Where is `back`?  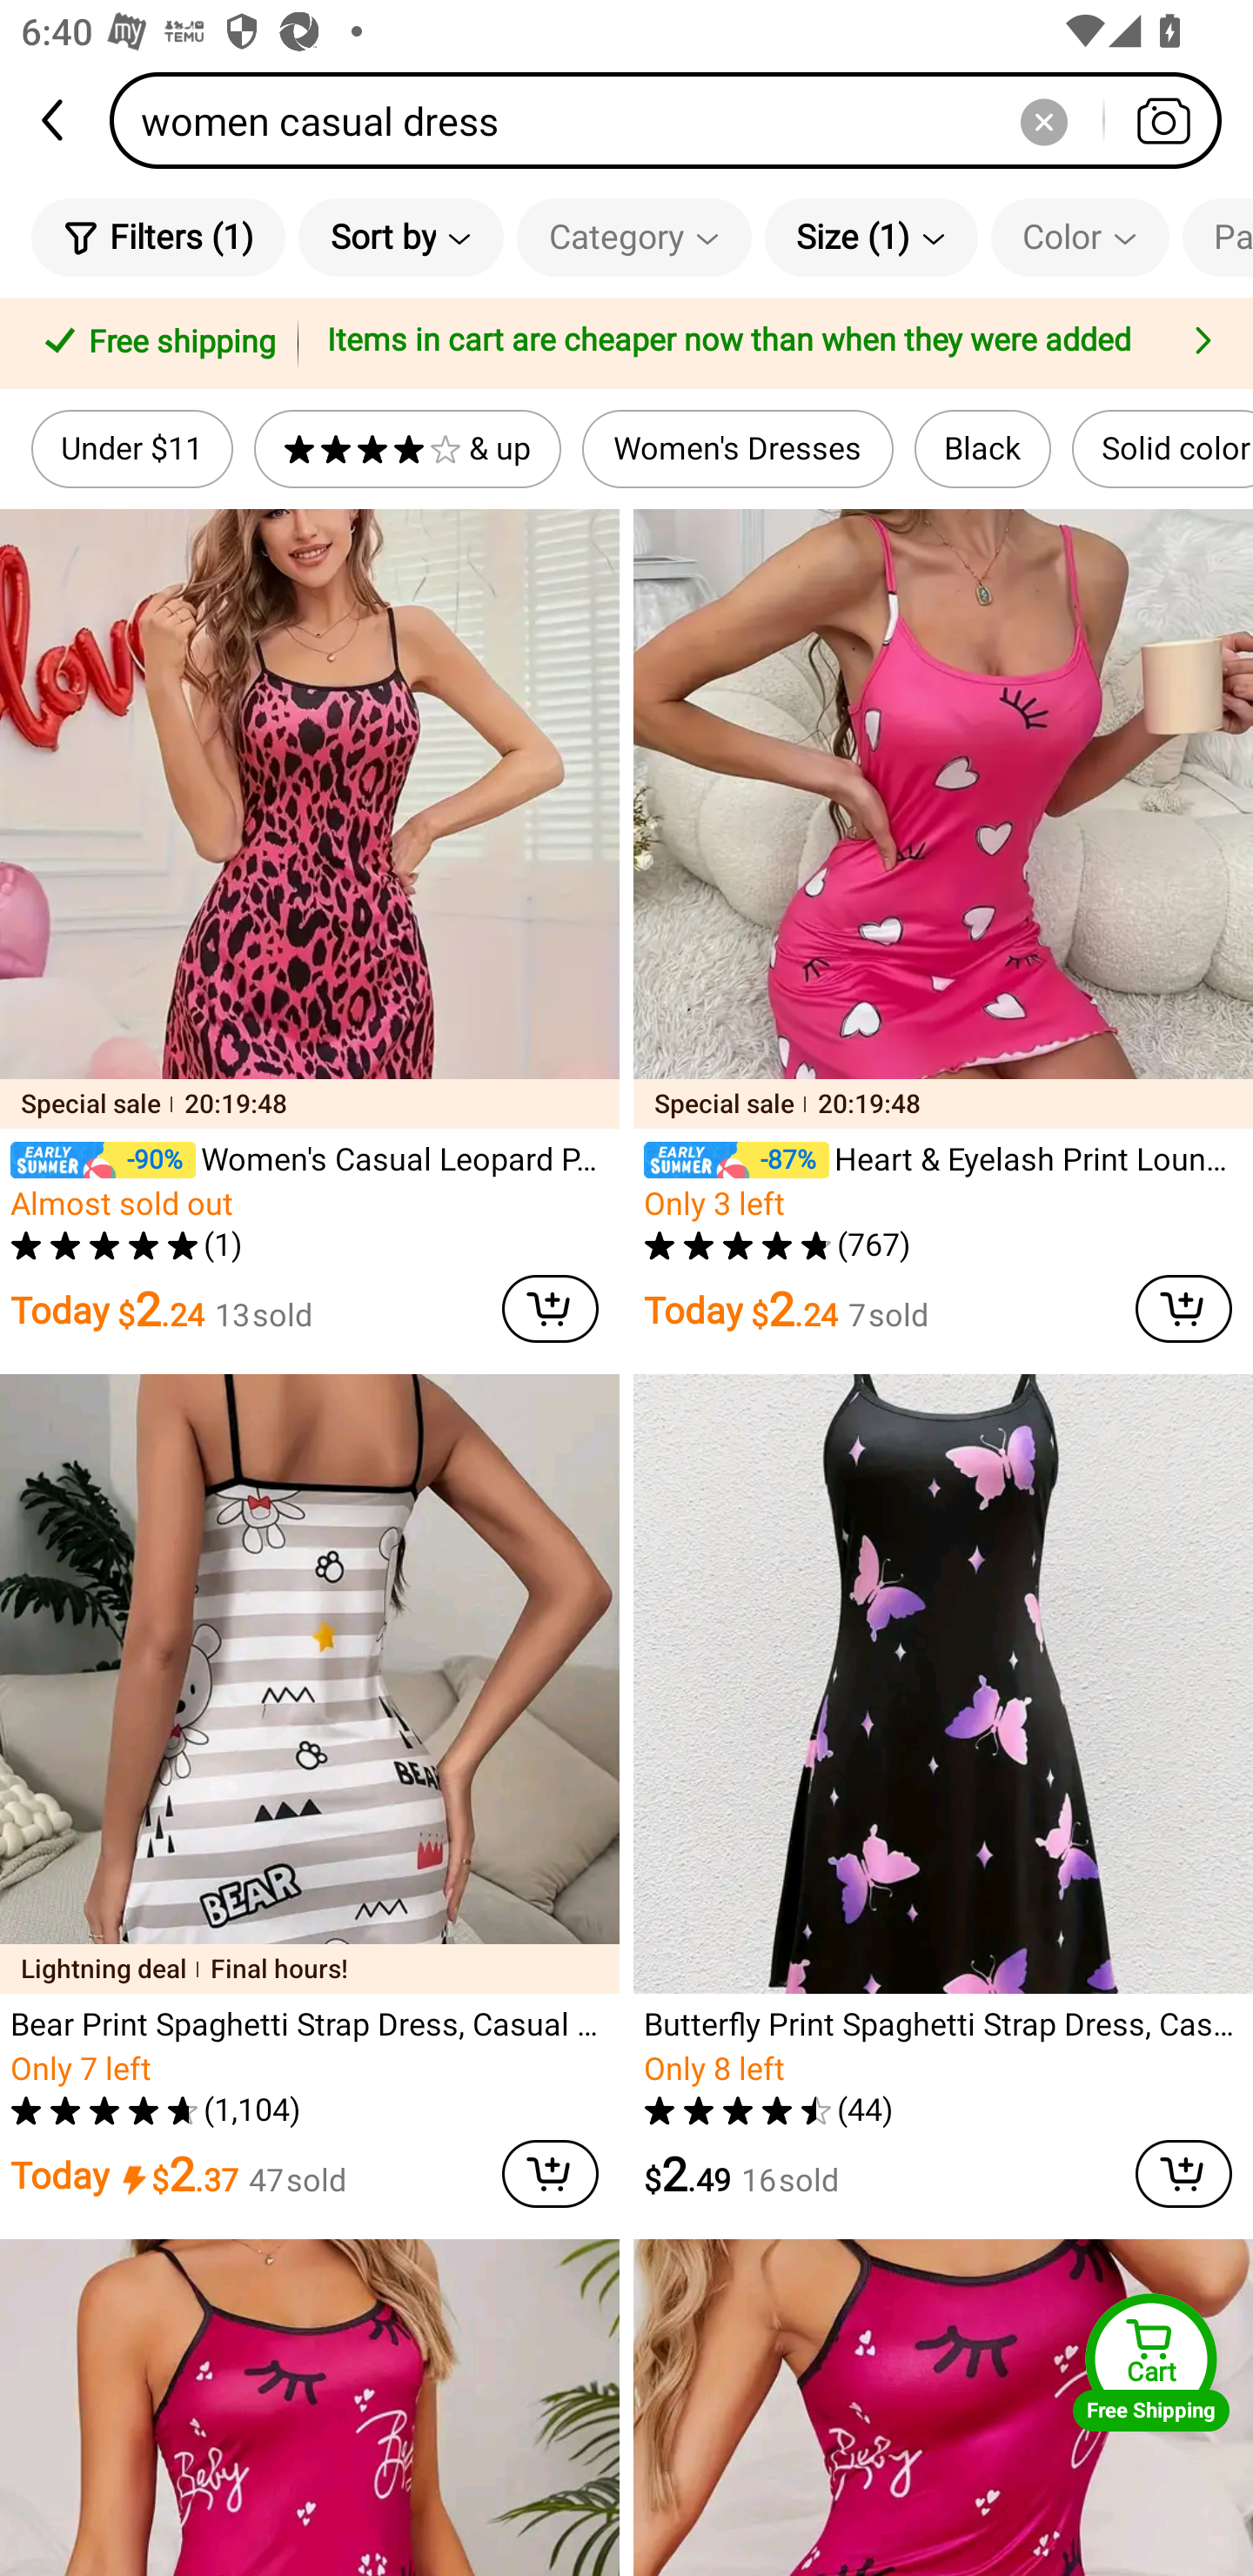
back is located at coordinates (55, 120).